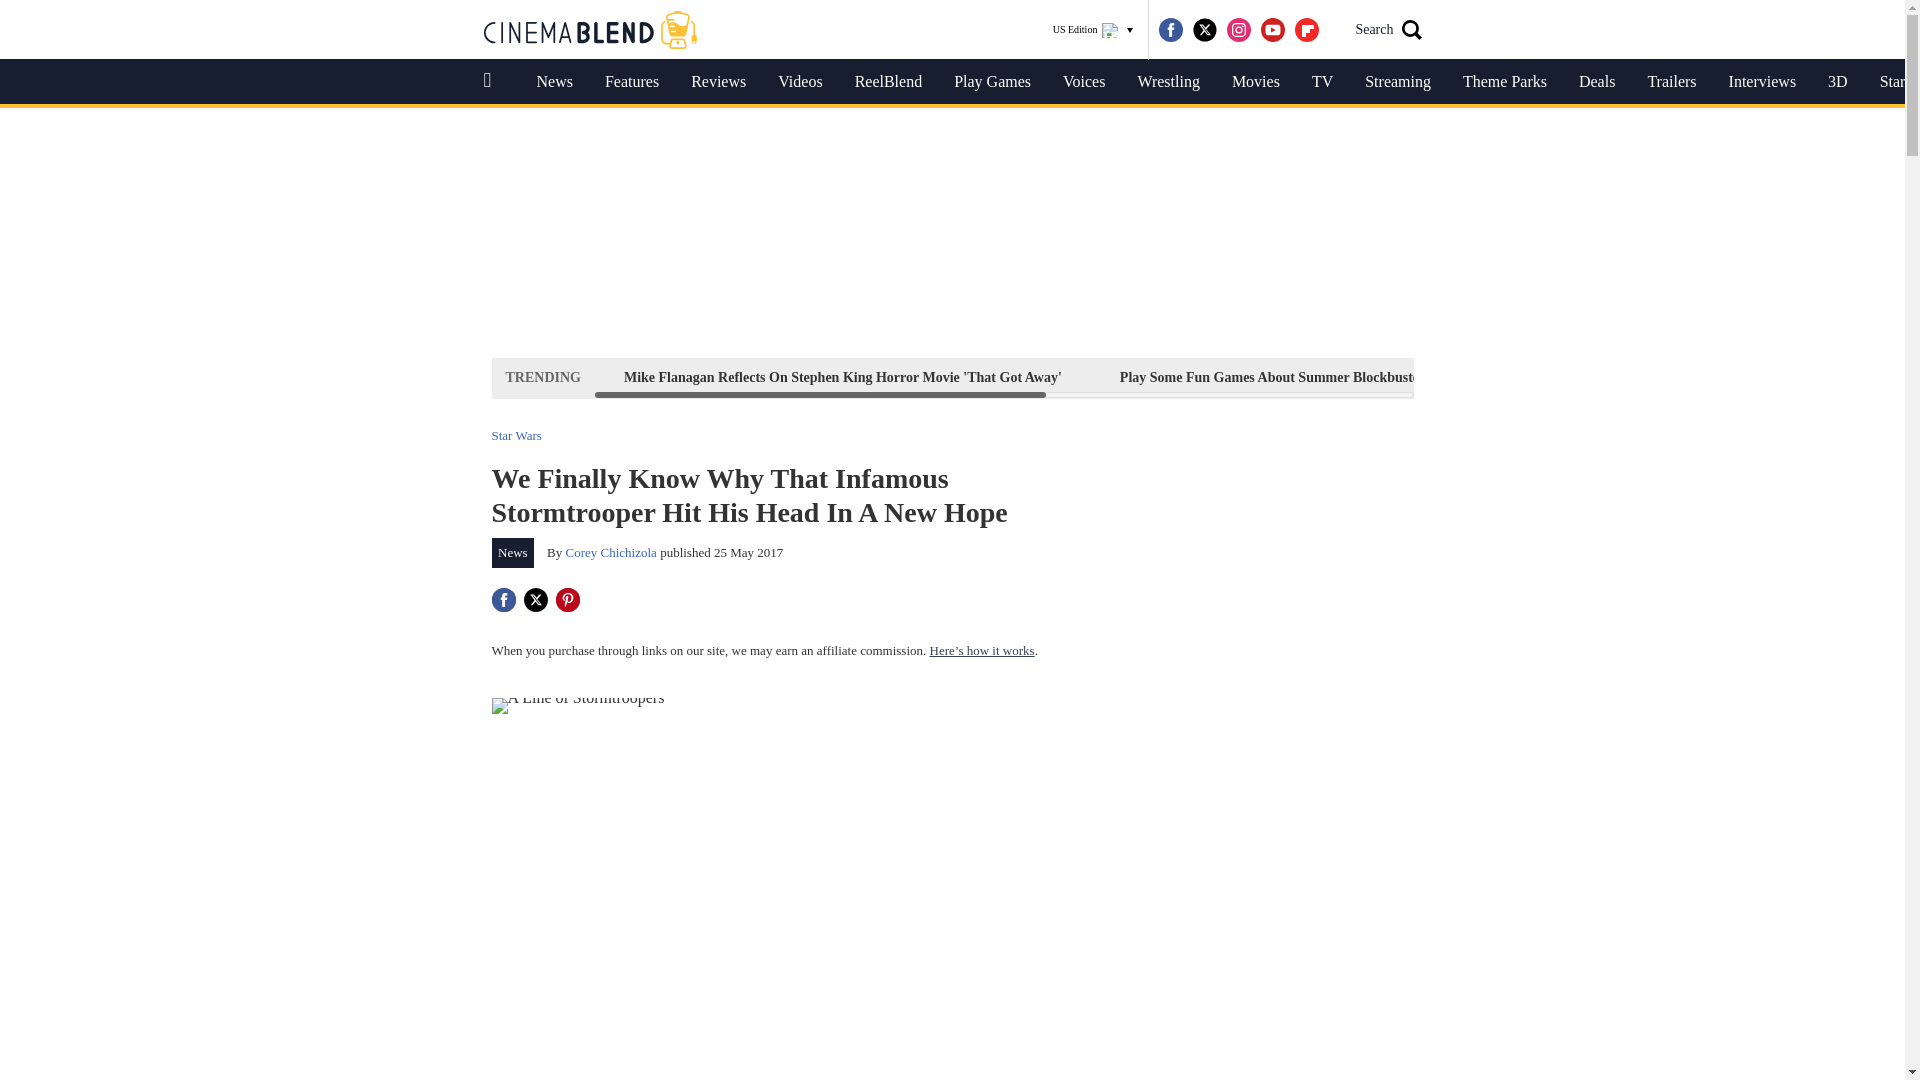 The image size is (1920, 1080). What do you see at coordinates (1762, 377) in the screenshot?
I see `Upcoming Marvel Movies` at bounding box center [1762, 377].